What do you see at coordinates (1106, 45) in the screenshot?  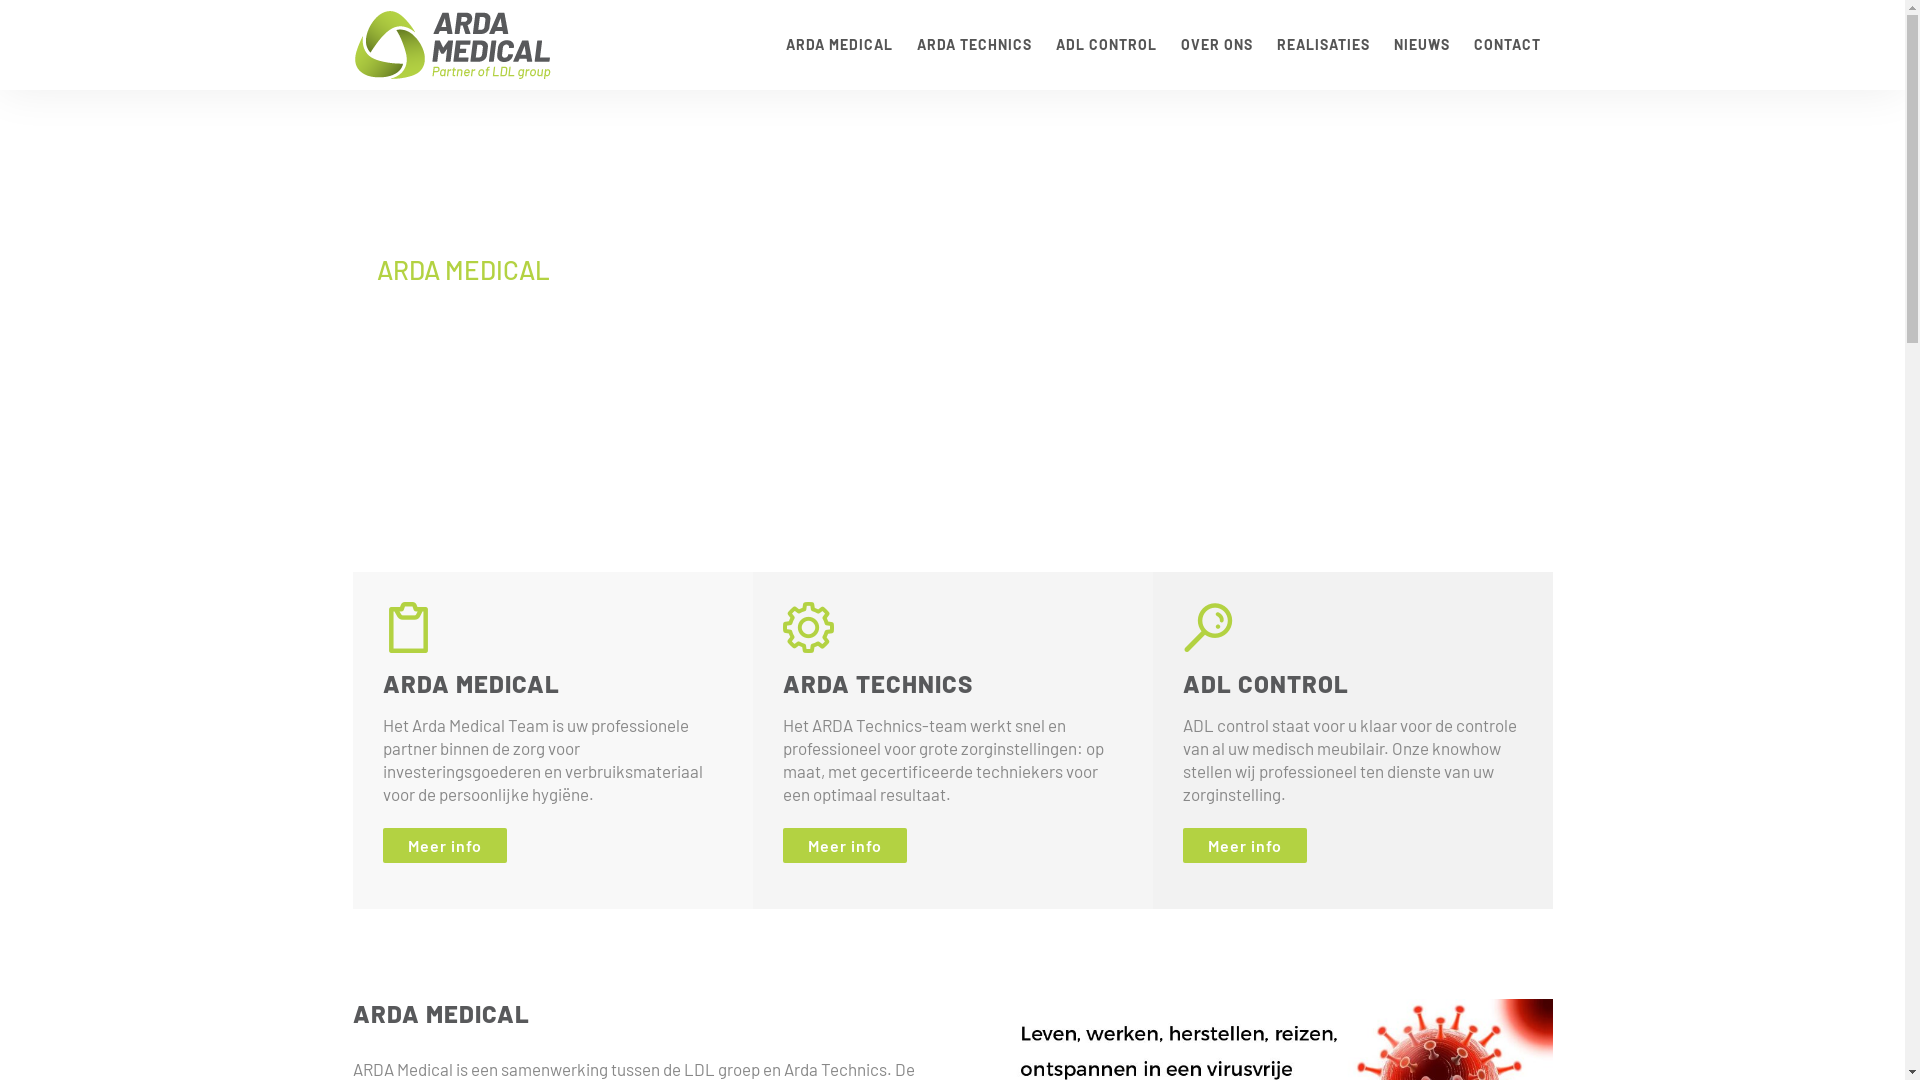 I see `ADL CONTROL` at bounding box center [1106, 45].